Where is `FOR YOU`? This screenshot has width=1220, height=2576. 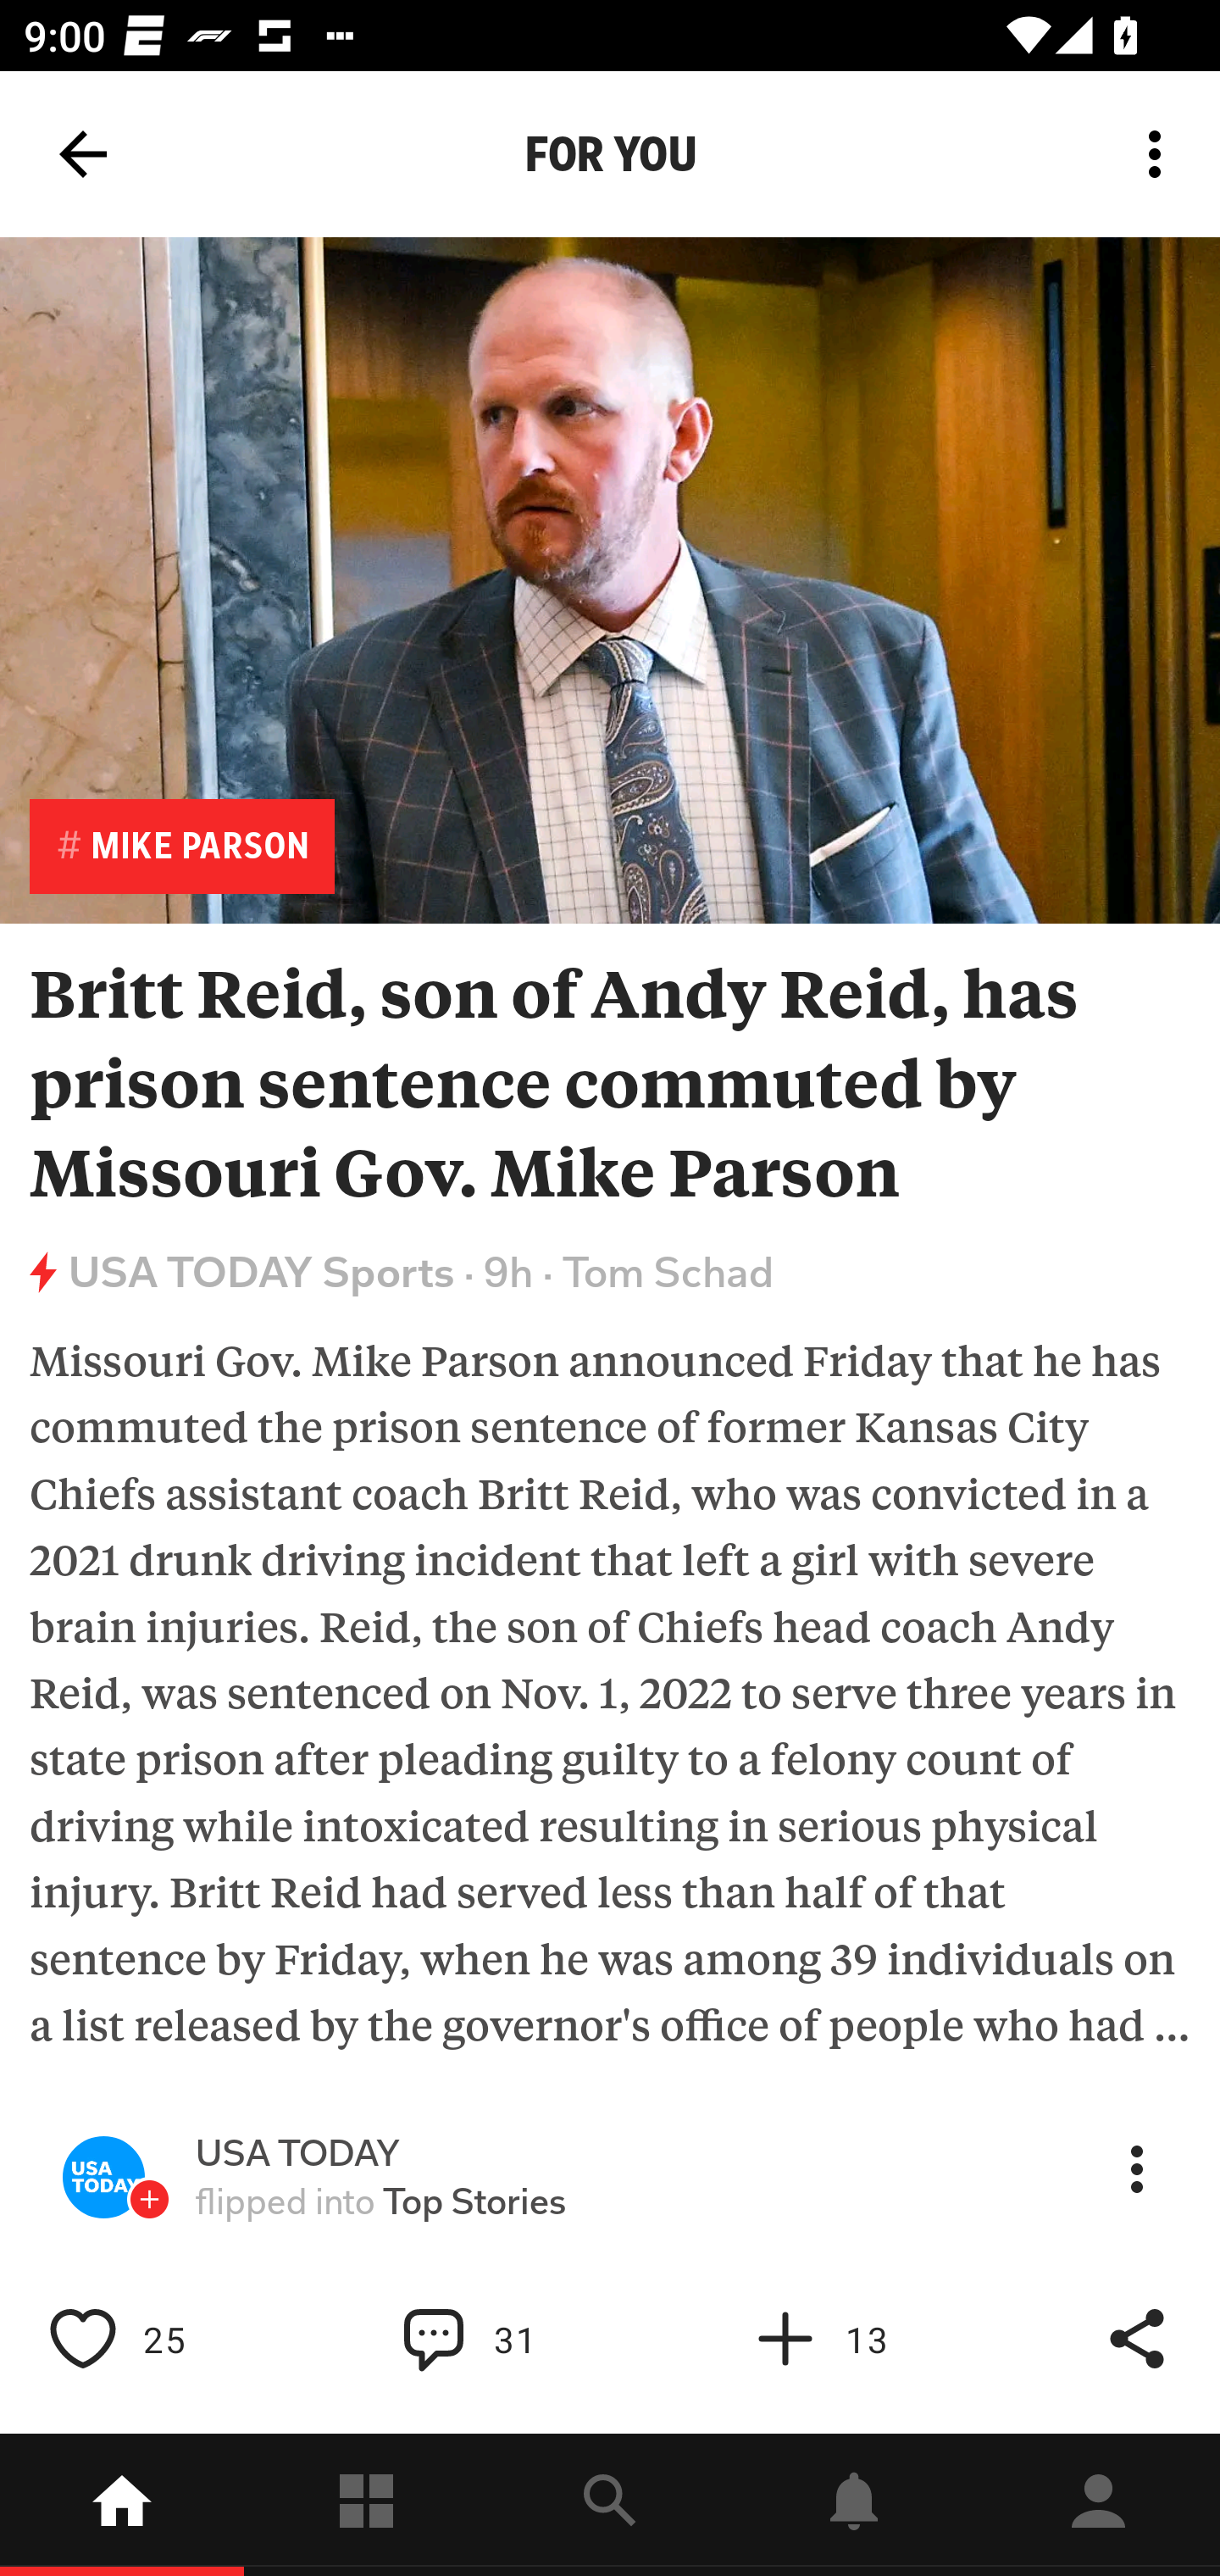 FOR YOU is located at coordinates (610, 154).